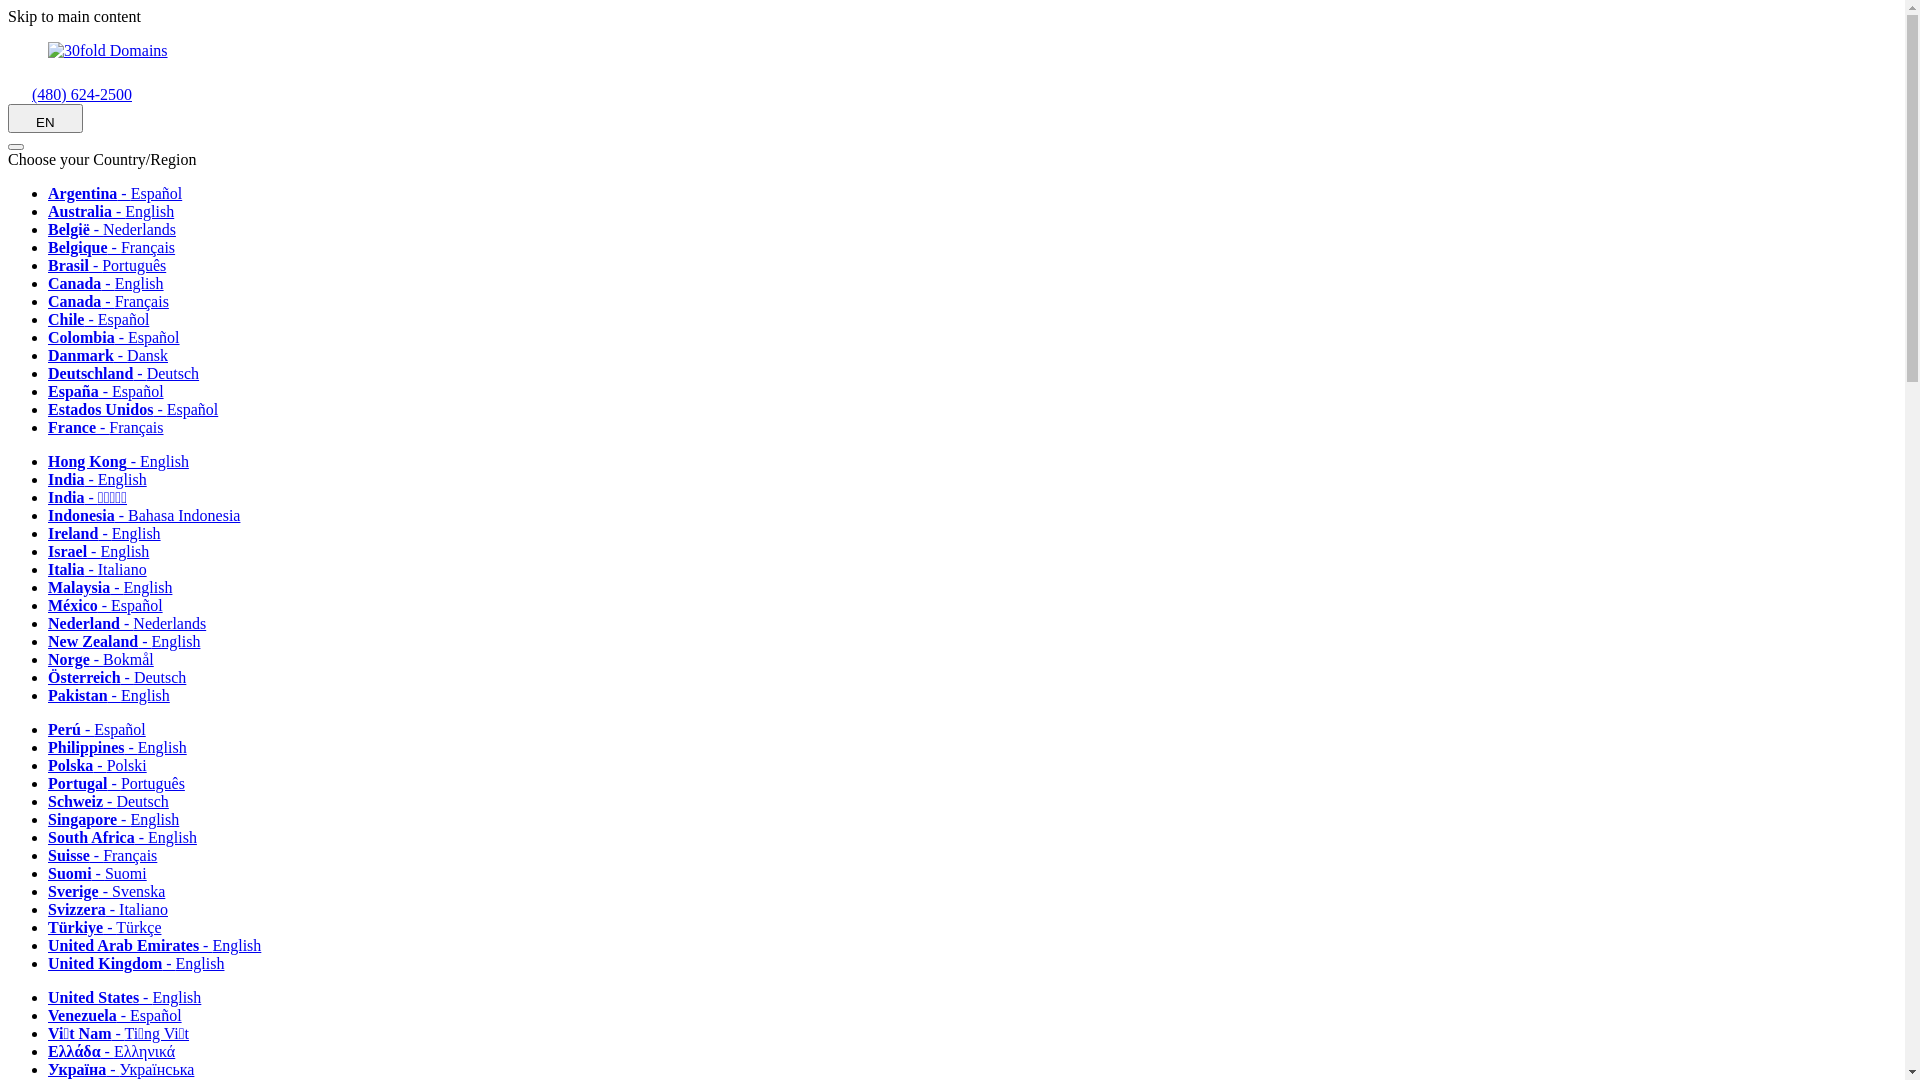 Image resolution: width=1920 pixels, height=1080 pixels. What do you see at coordinates (106, 552) in the screenshot?
I see `Israel - English` at bounding box center [106, 552].